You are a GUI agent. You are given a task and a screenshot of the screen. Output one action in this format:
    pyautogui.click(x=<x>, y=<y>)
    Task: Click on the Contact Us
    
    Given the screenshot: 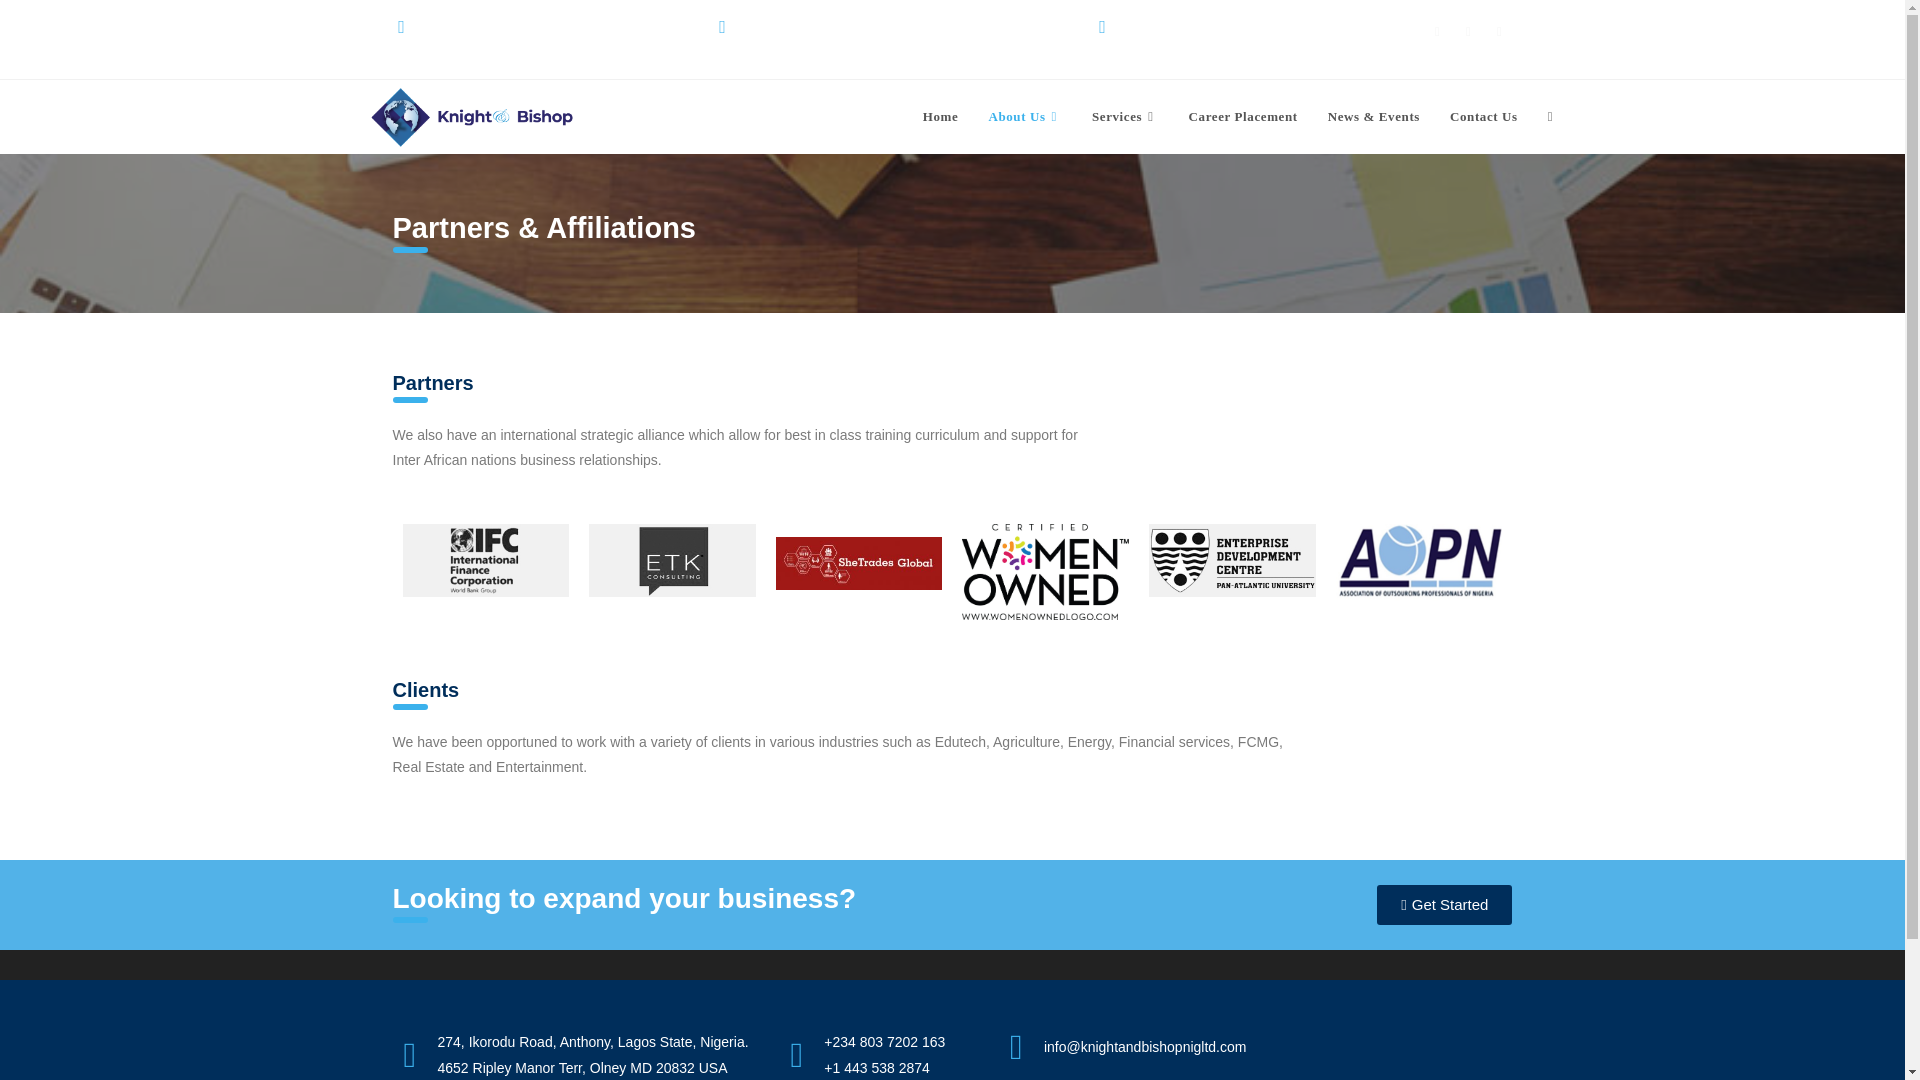 What is the action you would take?
    pyautogui.click(x=1483, y=116)
    